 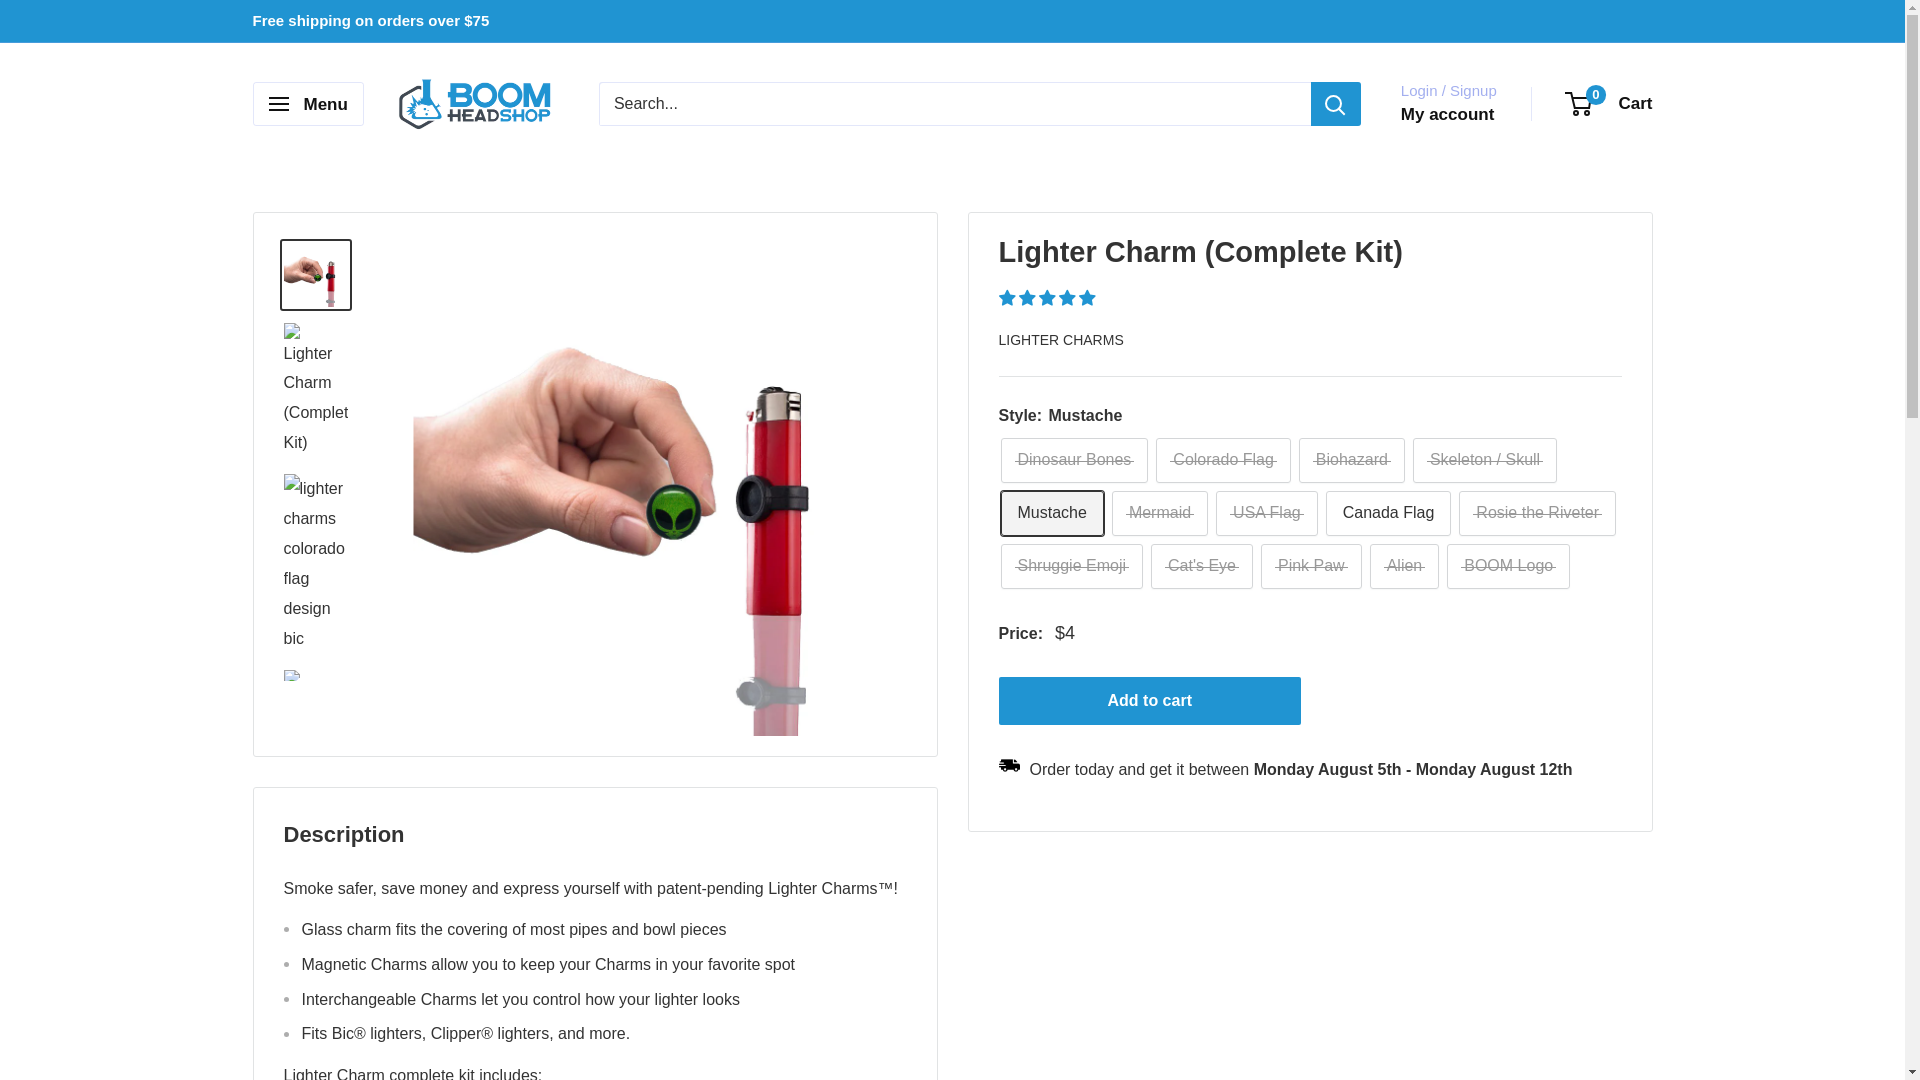 I want to click on Cat's Eye, so click(x=1202, y=566).